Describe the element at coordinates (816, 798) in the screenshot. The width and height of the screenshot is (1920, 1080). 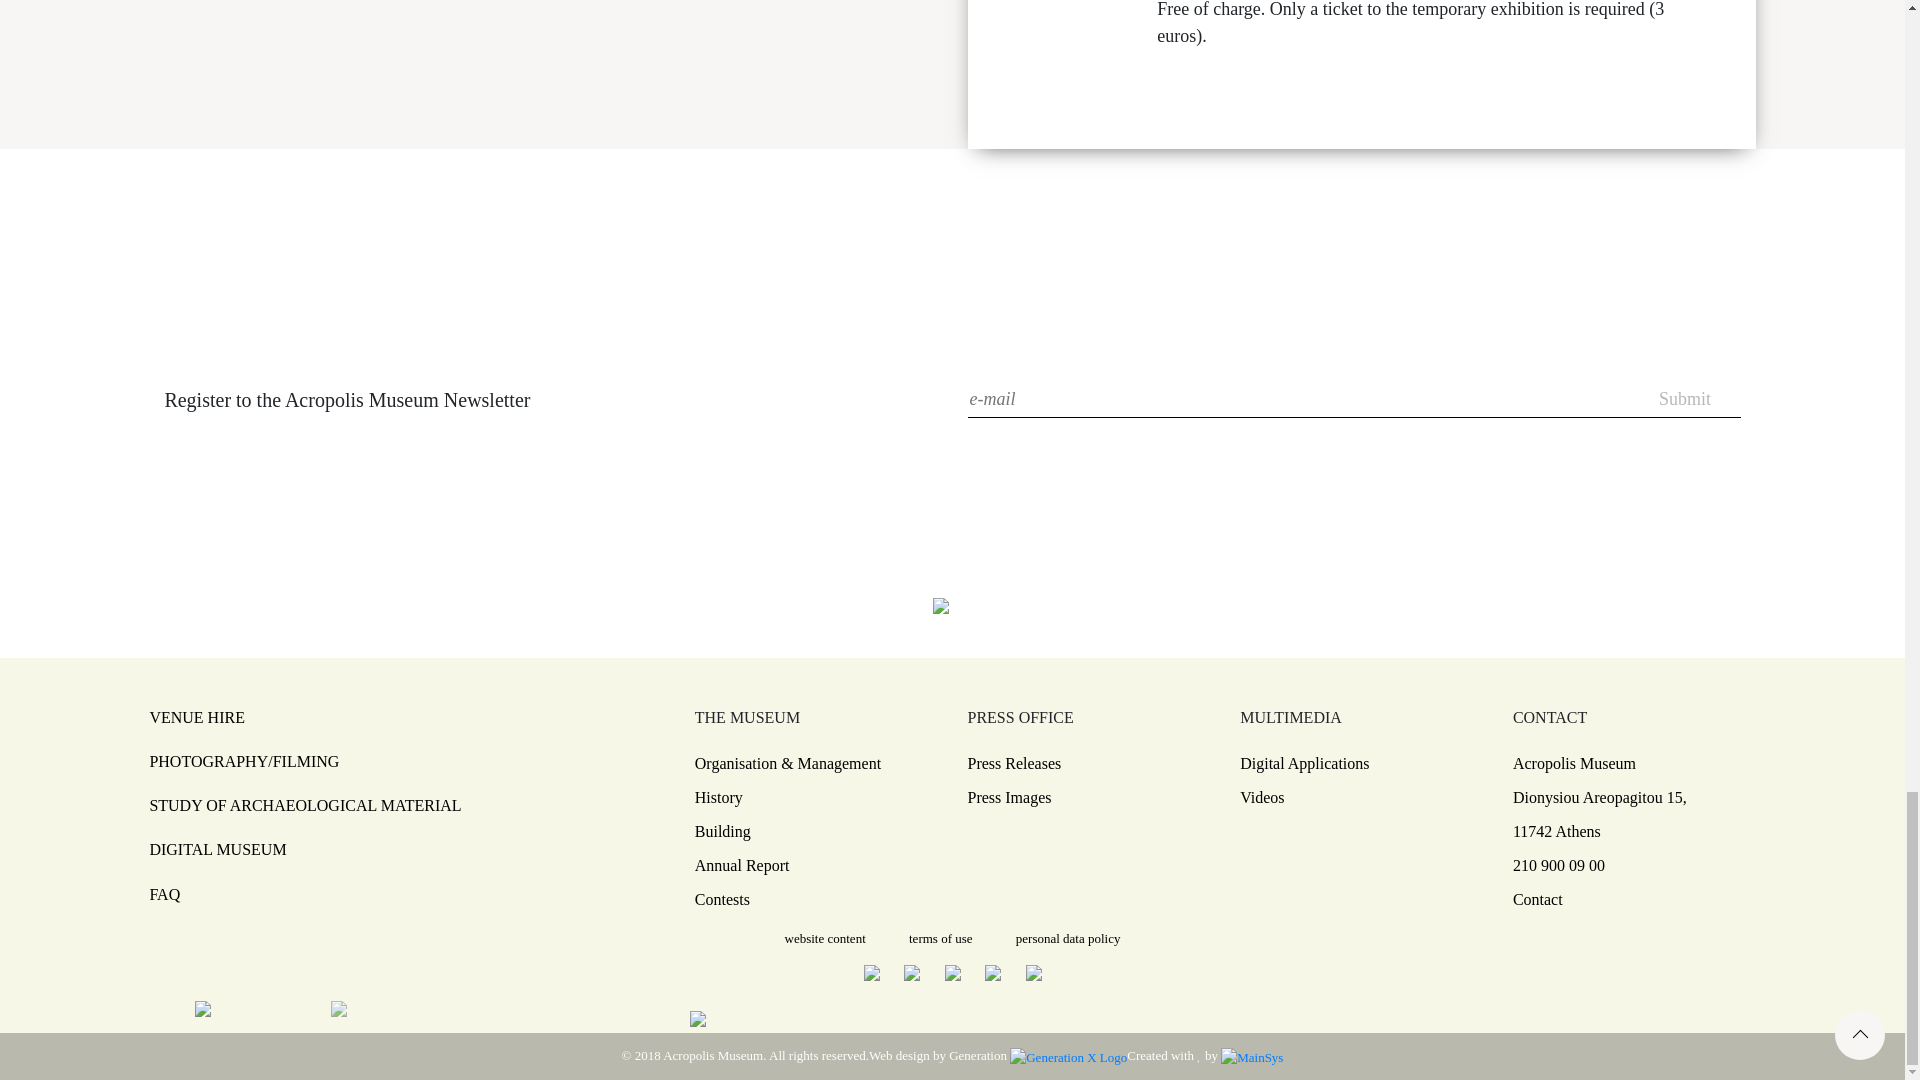
I see `History` at that location.